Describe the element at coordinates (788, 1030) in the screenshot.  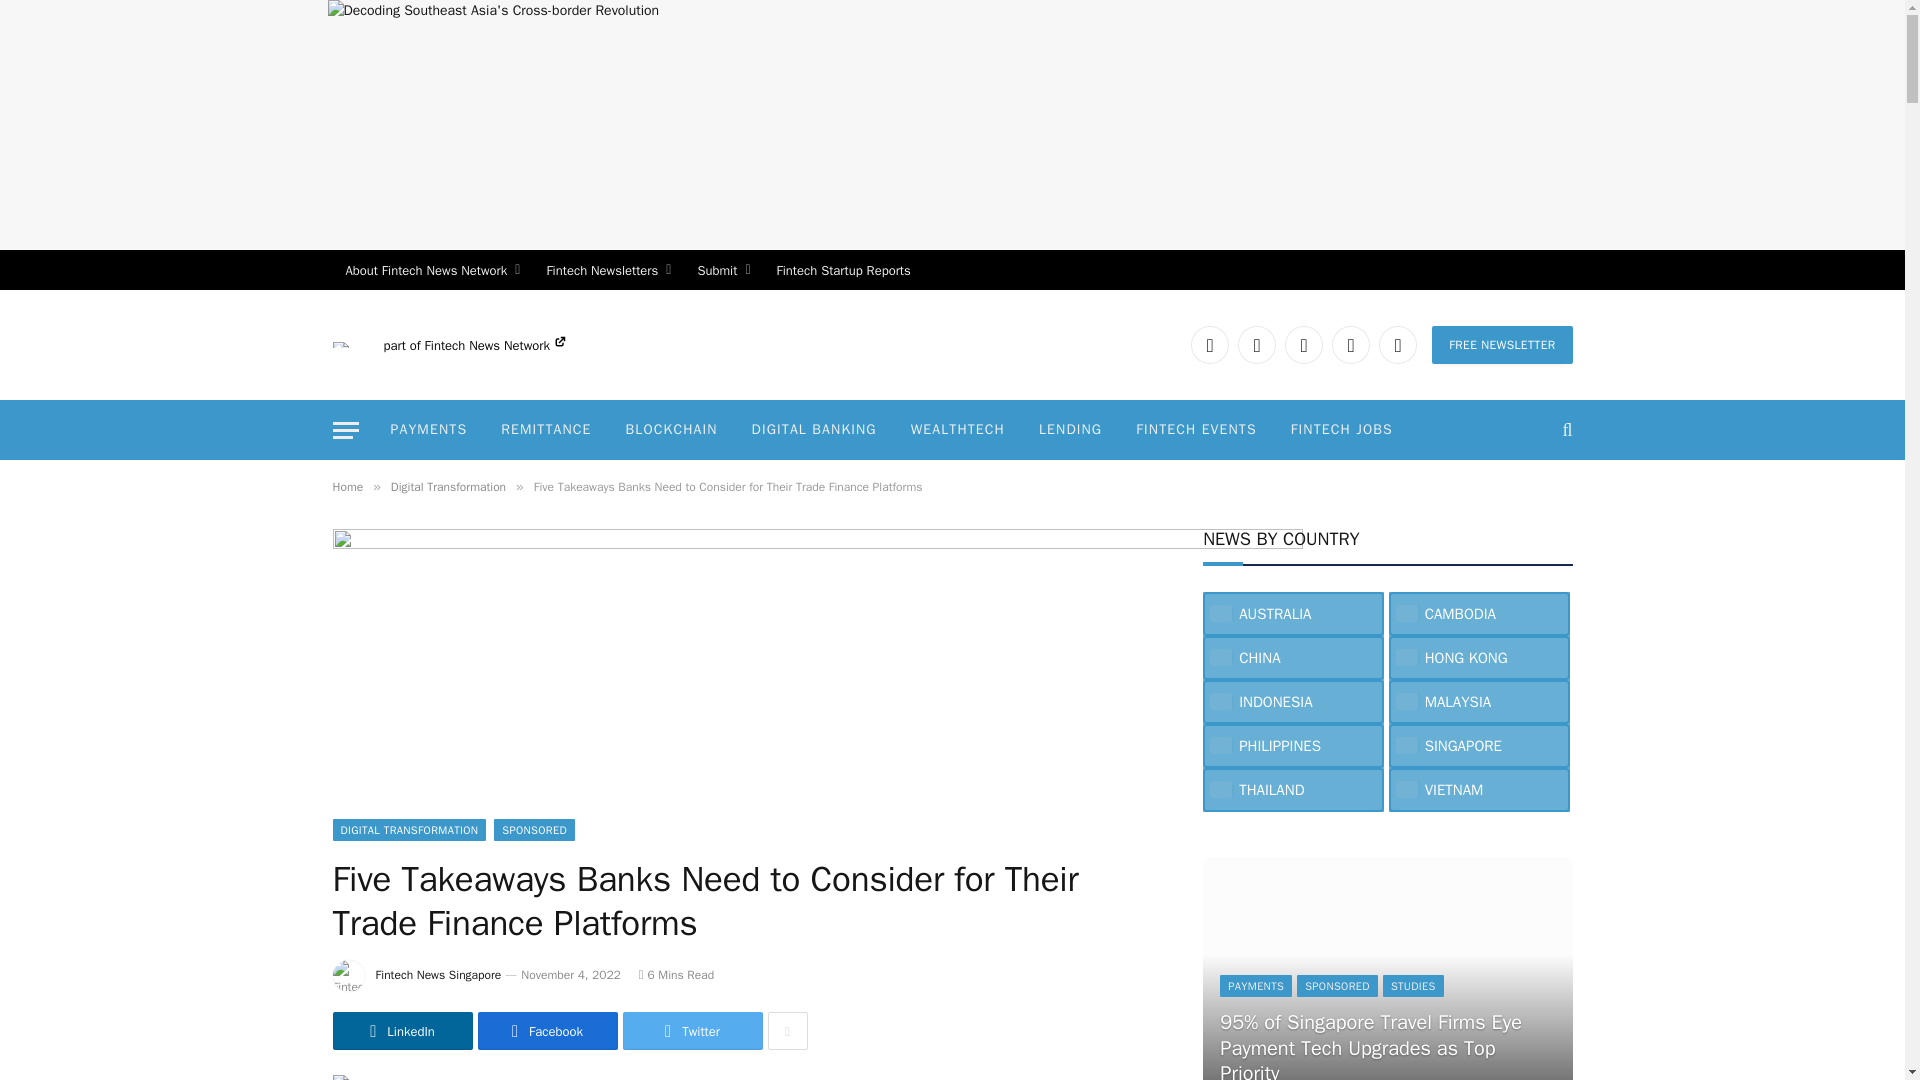
I see `Show More Social Sharing` at that location.